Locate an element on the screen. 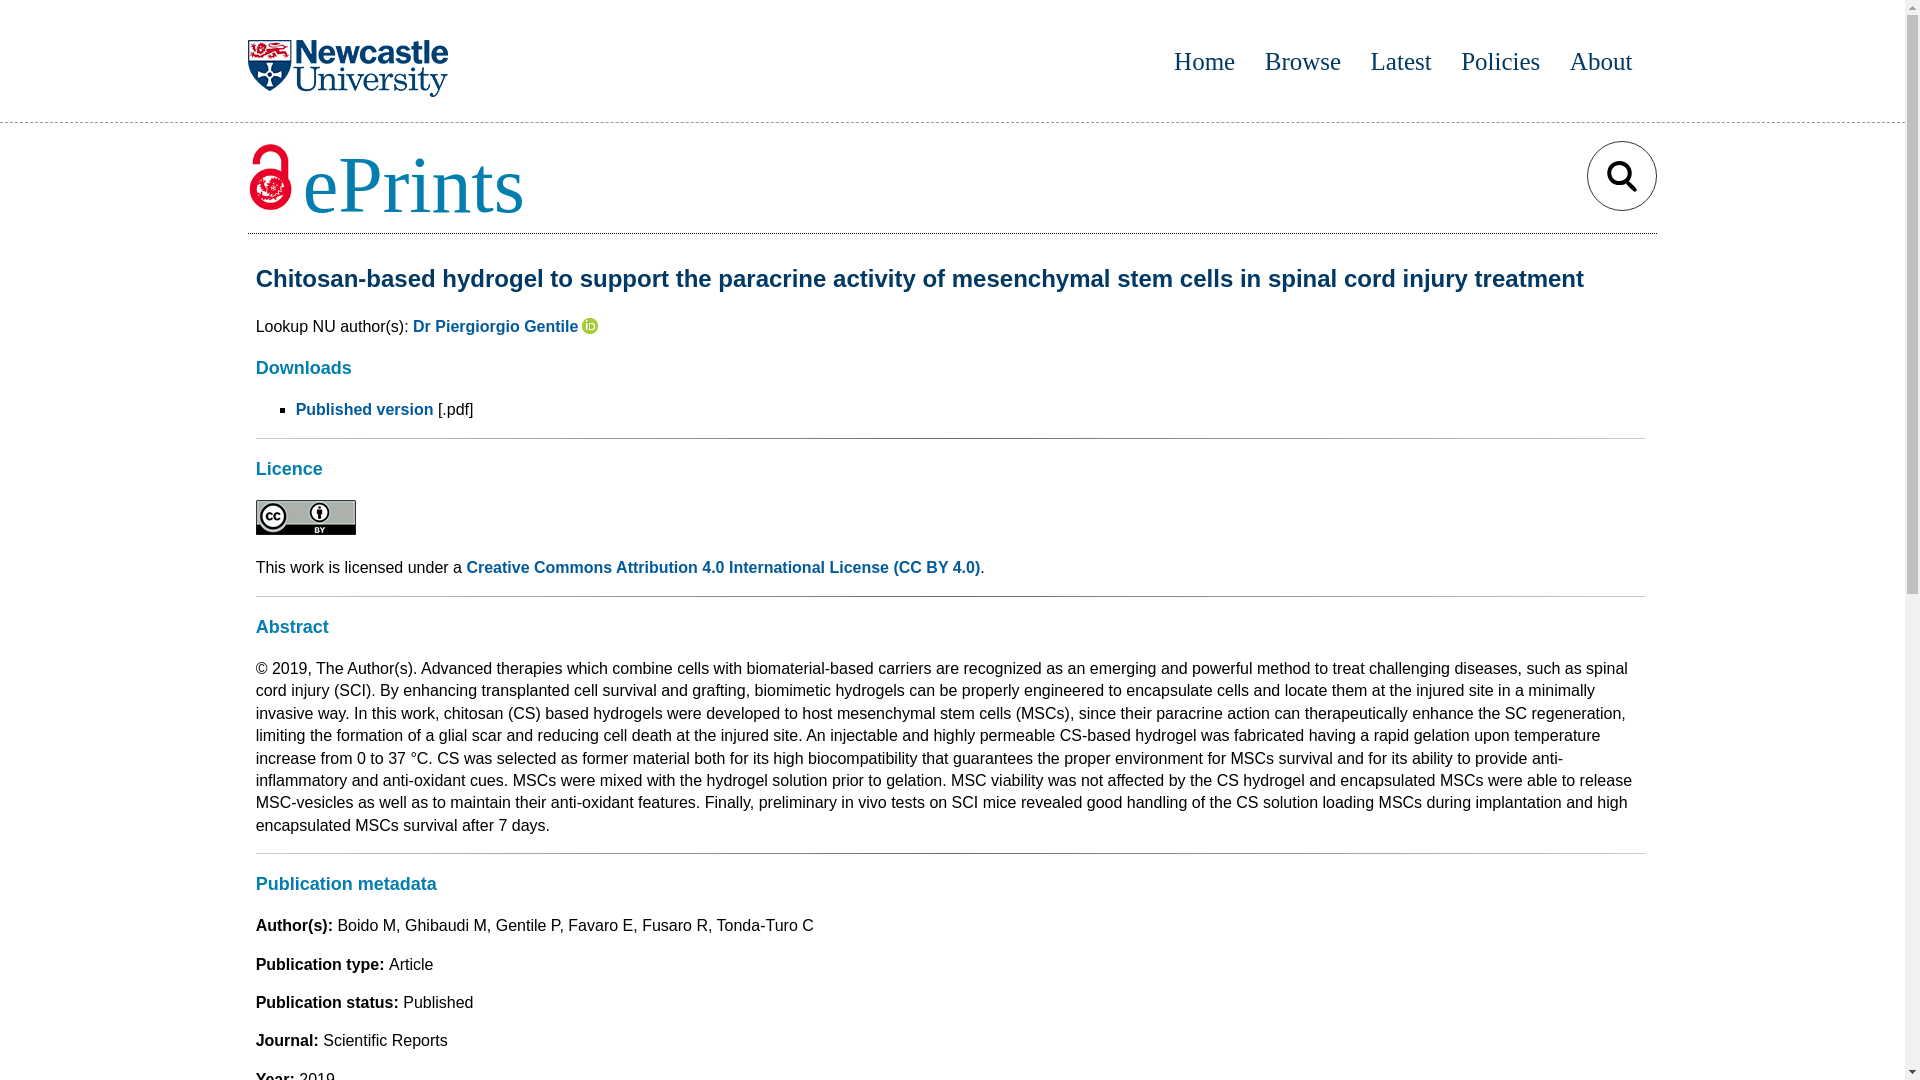 The width and height of the screenshot is (1920, 1080). Browse by author or year is located at coordinates (1302, 60).